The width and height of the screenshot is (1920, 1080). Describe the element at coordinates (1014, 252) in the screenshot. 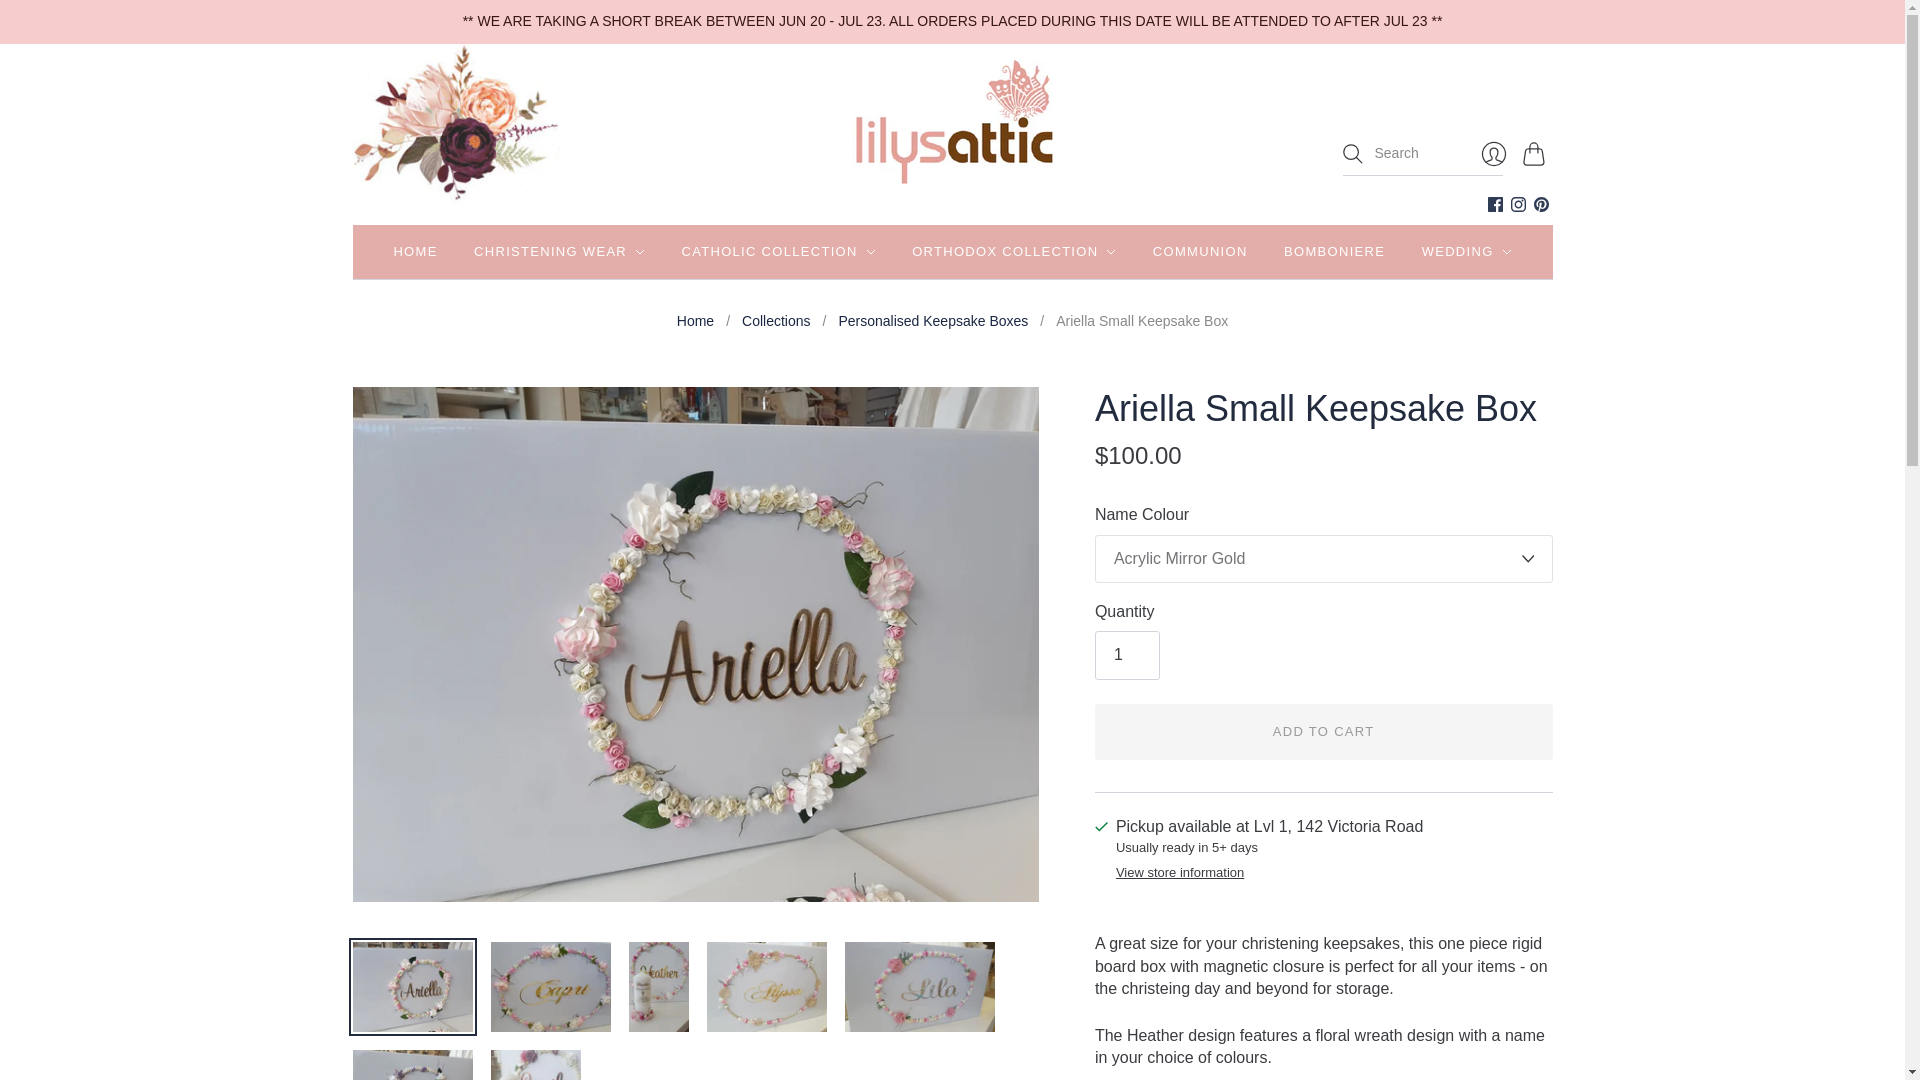

I see `ORTHODOX COLLECTION` at that location.